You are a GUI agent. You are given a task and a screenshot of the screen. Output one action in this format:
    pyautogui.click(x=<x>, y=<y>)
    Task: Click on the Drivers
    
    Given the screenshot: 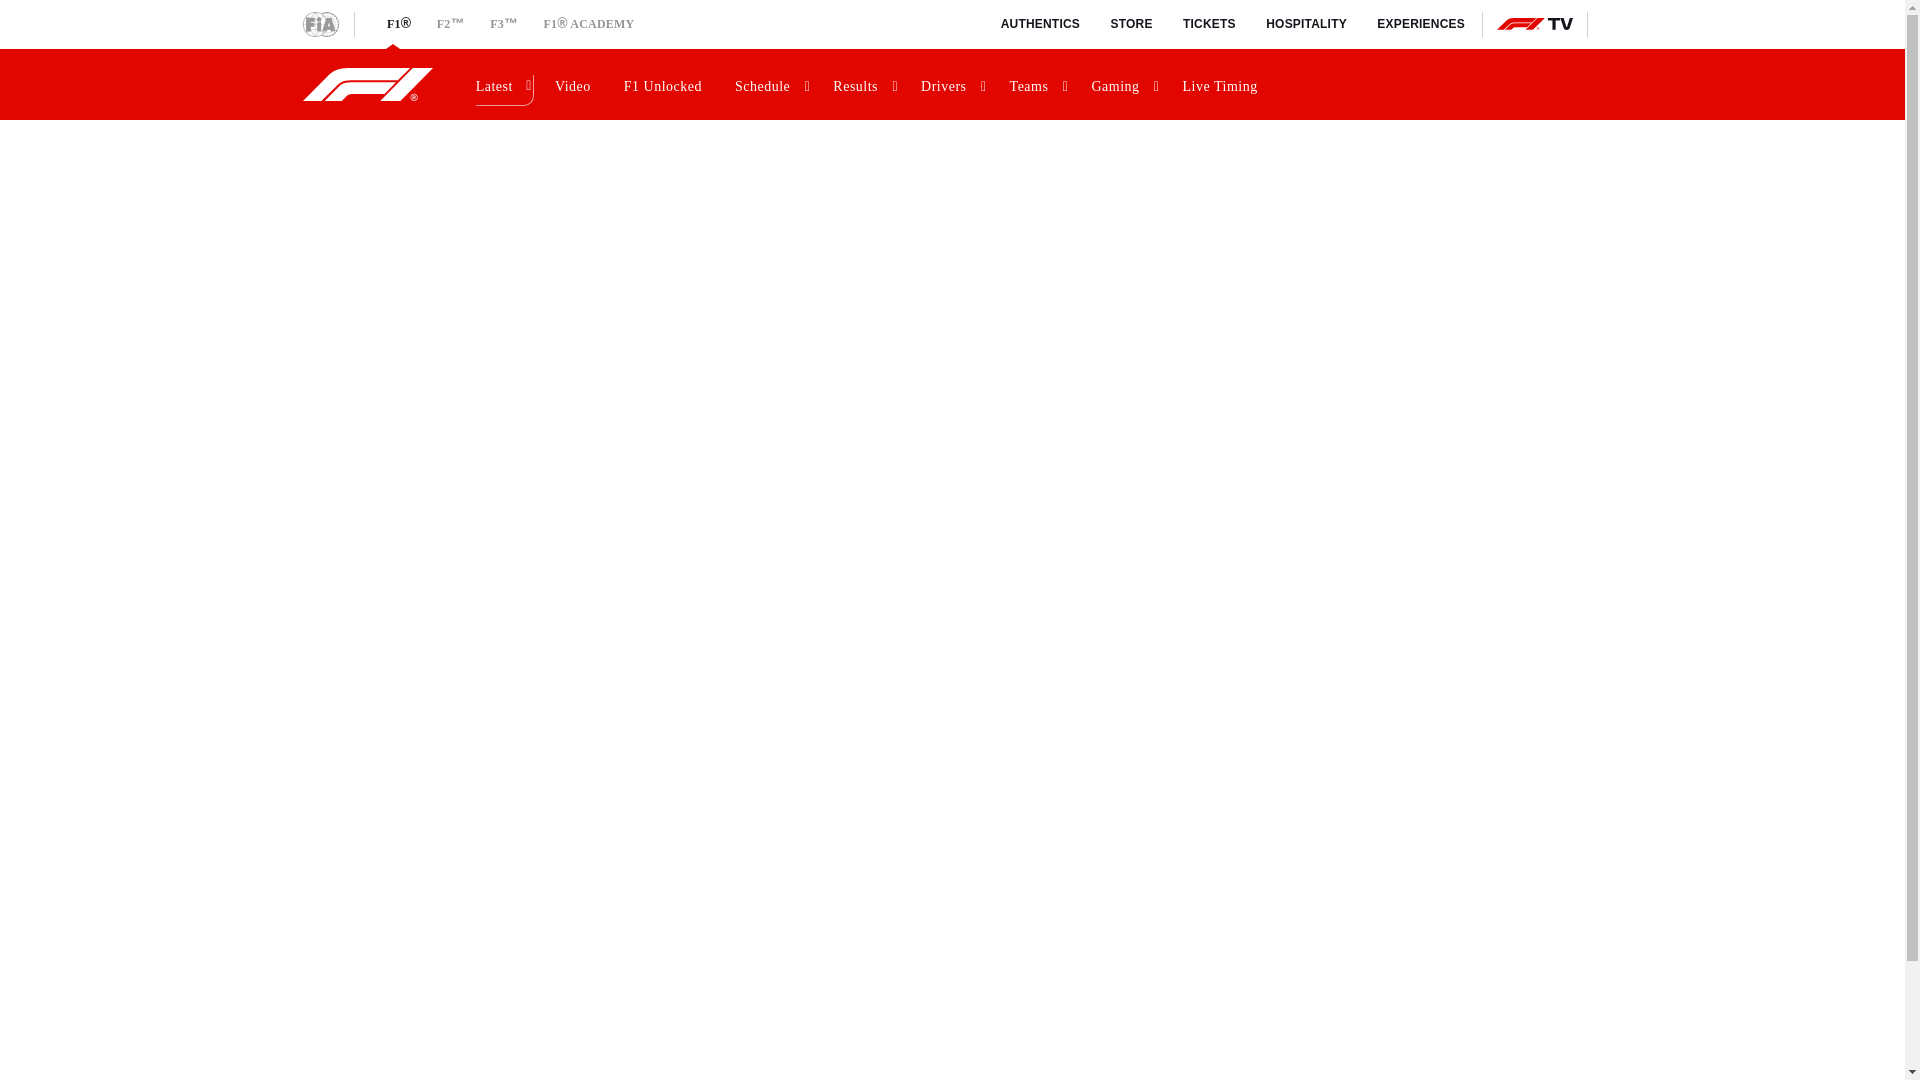 What is the action you would take?
    pyautogui.click(x=952, y=84)
    